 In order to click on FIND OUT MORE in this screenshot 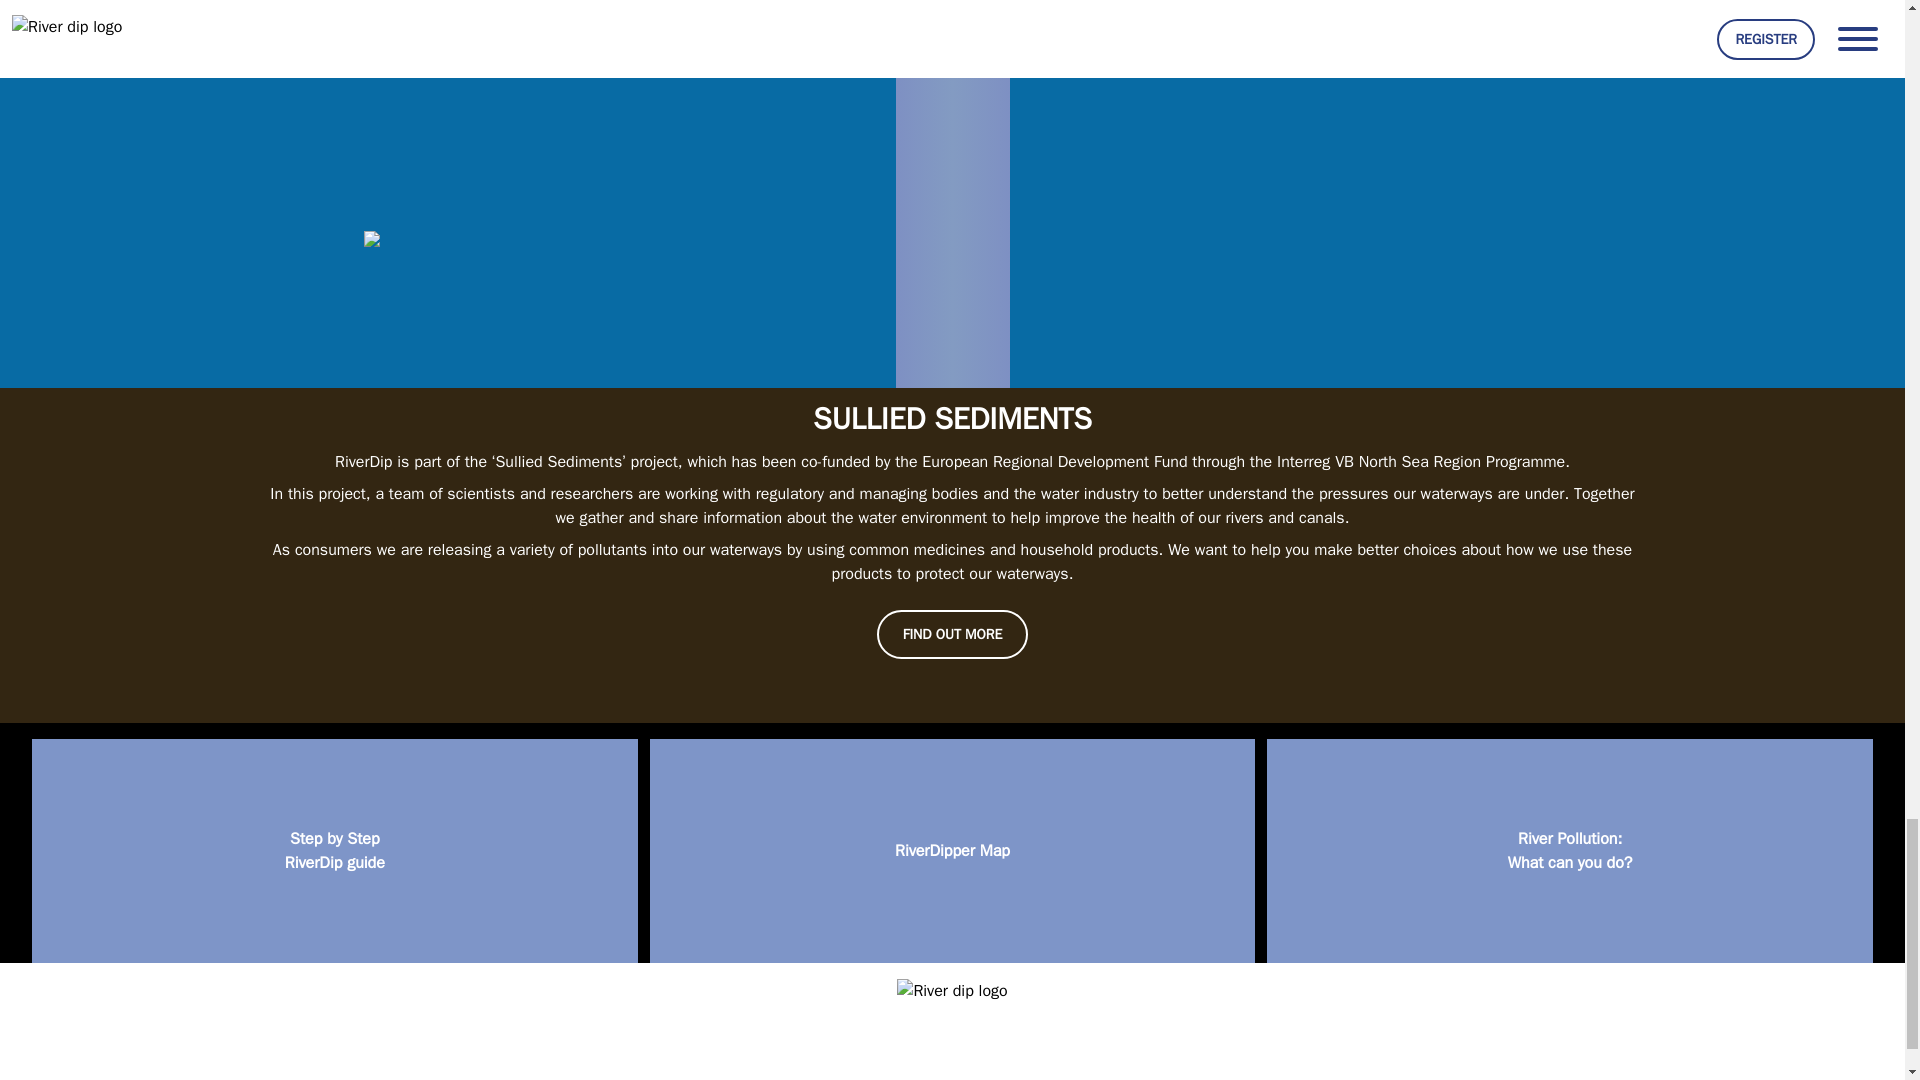, I will do `click(1523, 221)`.